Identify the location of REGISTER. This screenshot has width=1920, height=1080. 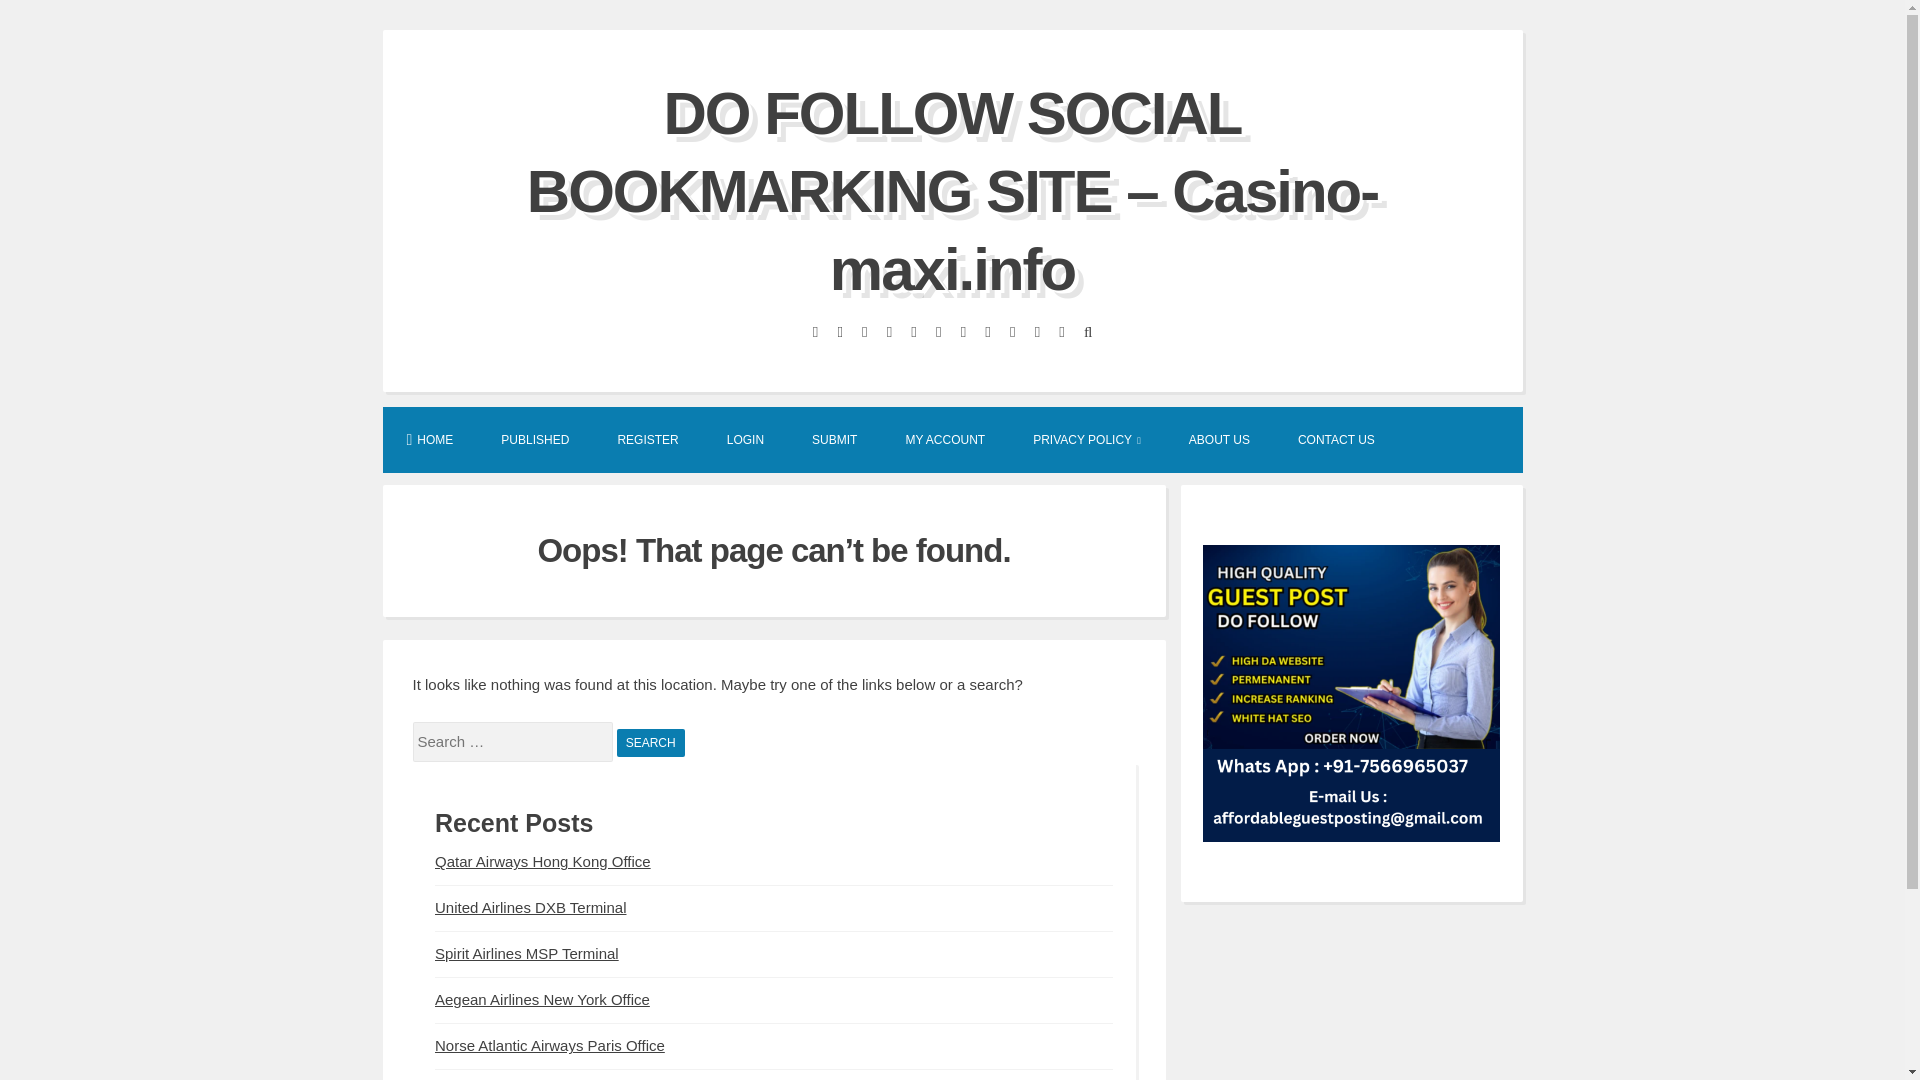
(648, 438).